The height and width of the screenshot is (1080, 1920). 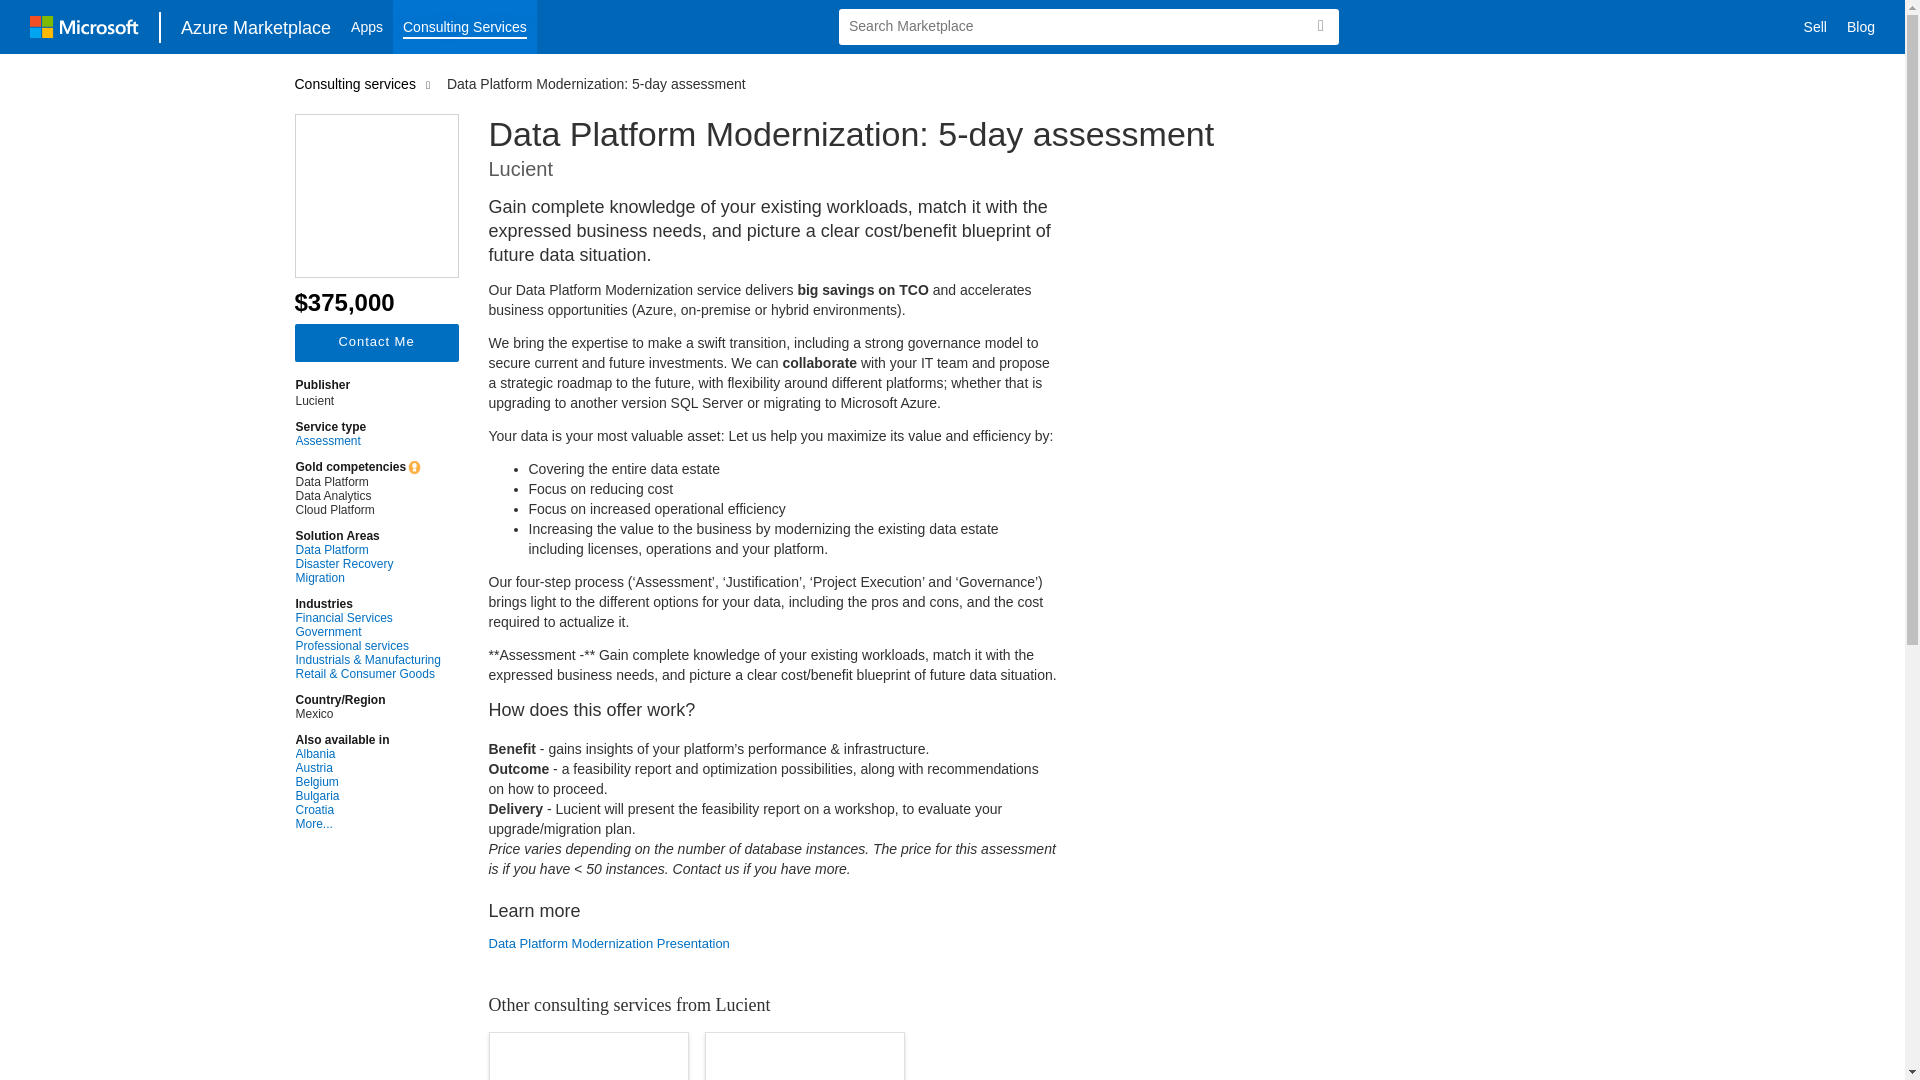 I want to click on Belgium, so click(x=368, y=782).